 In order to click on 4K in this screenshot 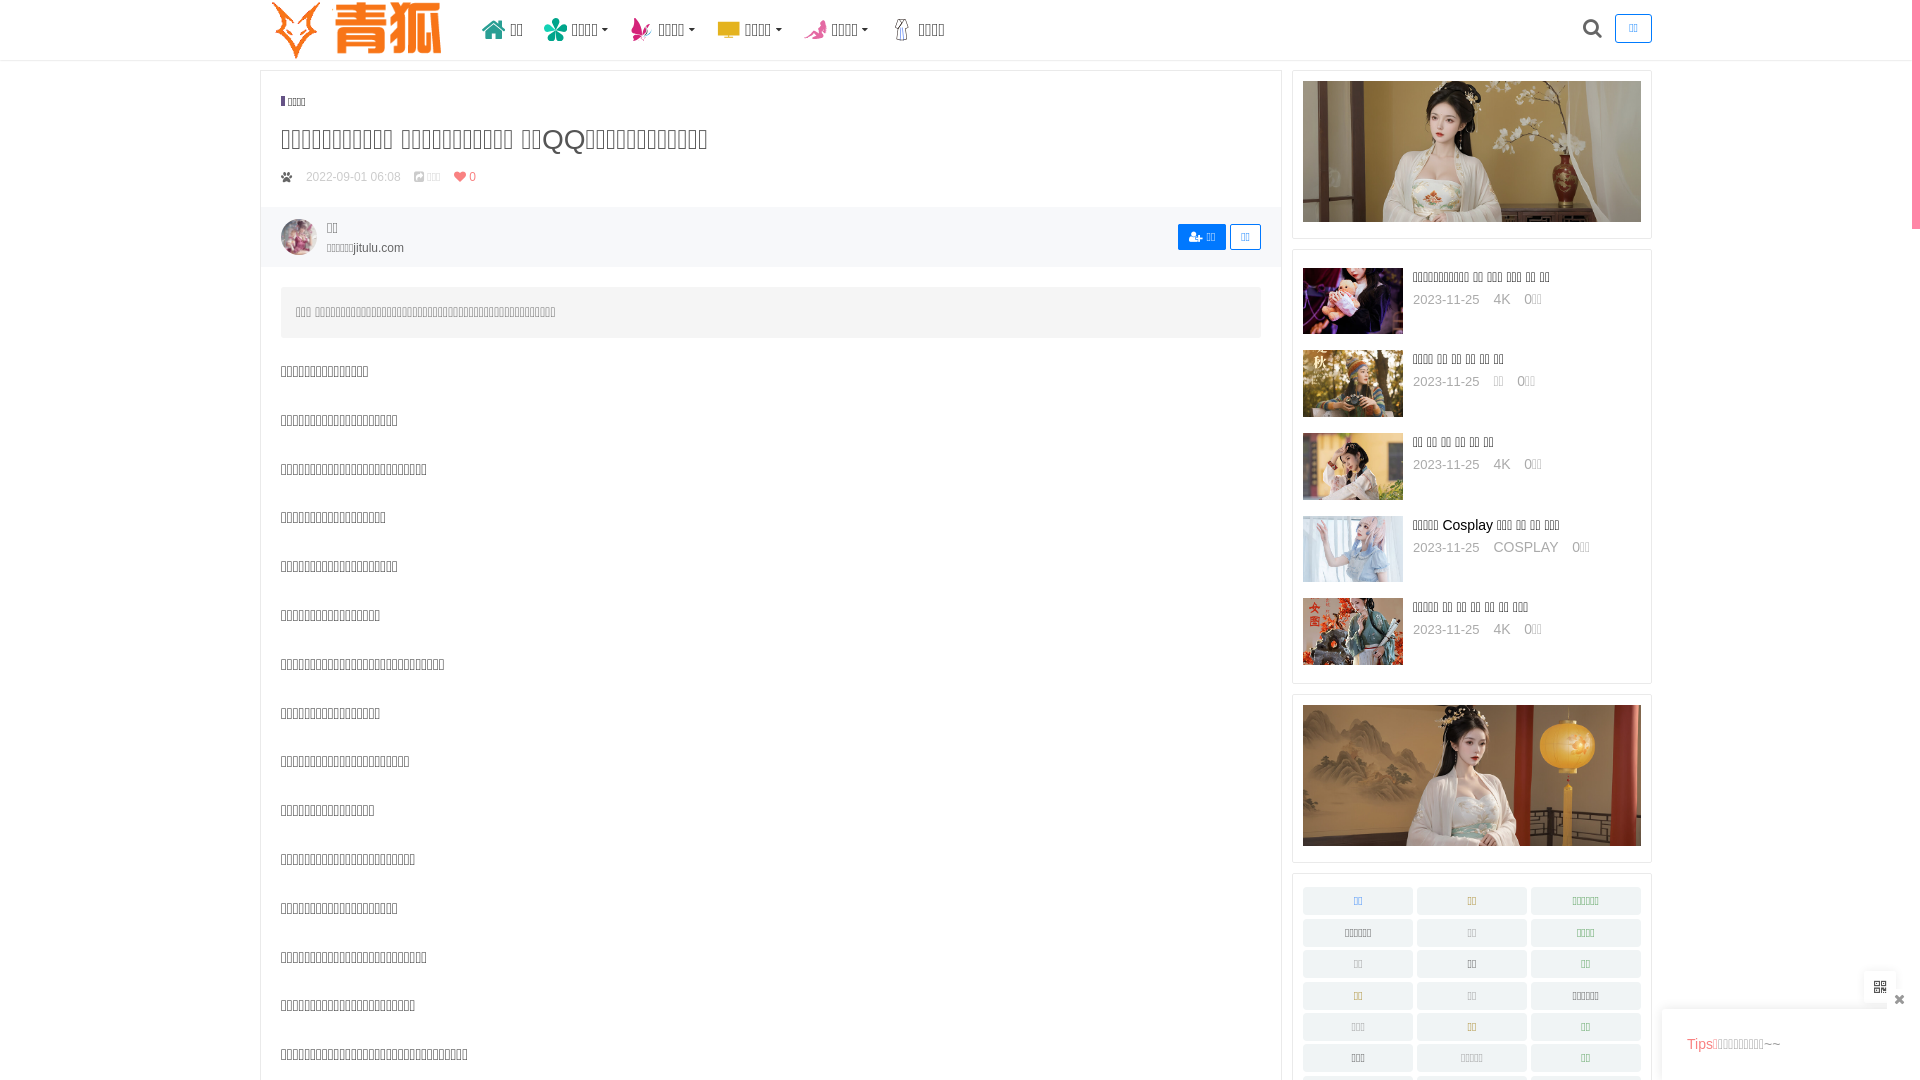, I will do `click(1502, 629)`.